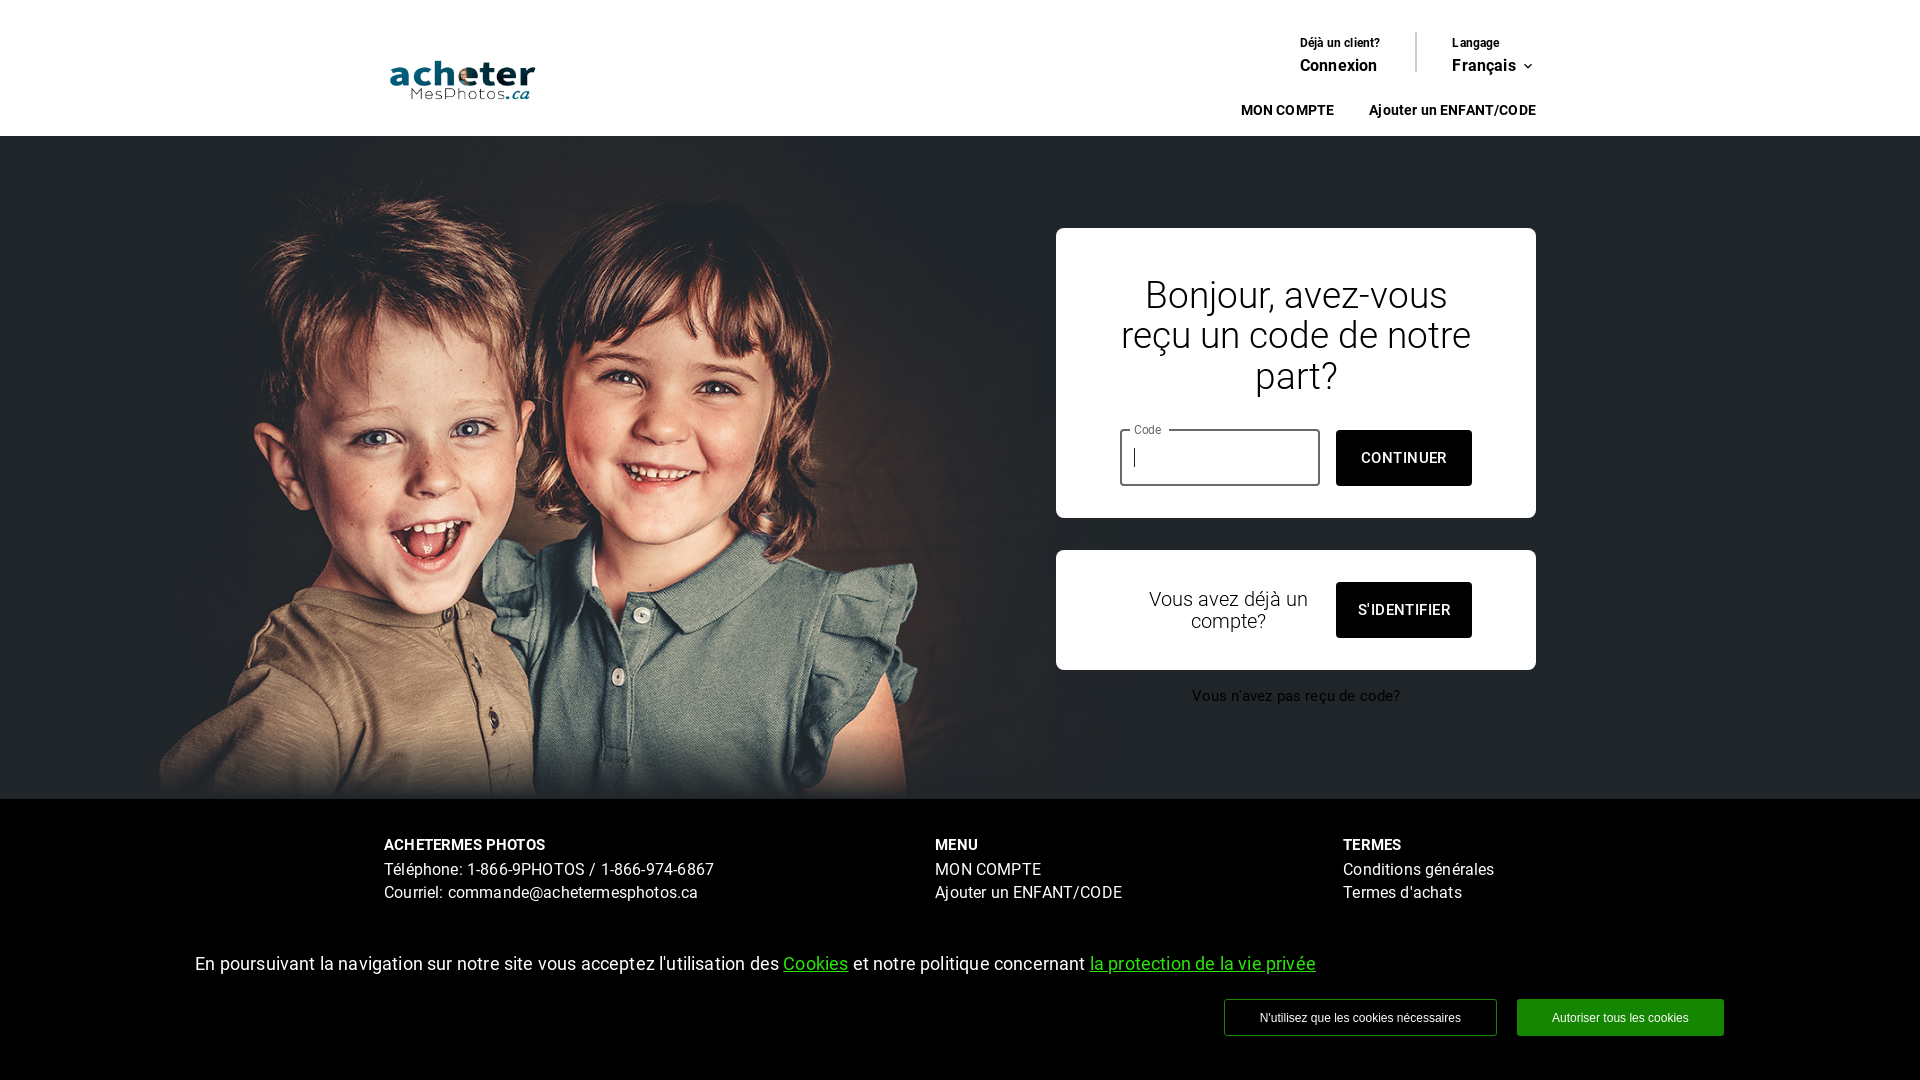  I want to click on MON COMPTE, so click(988, 870).